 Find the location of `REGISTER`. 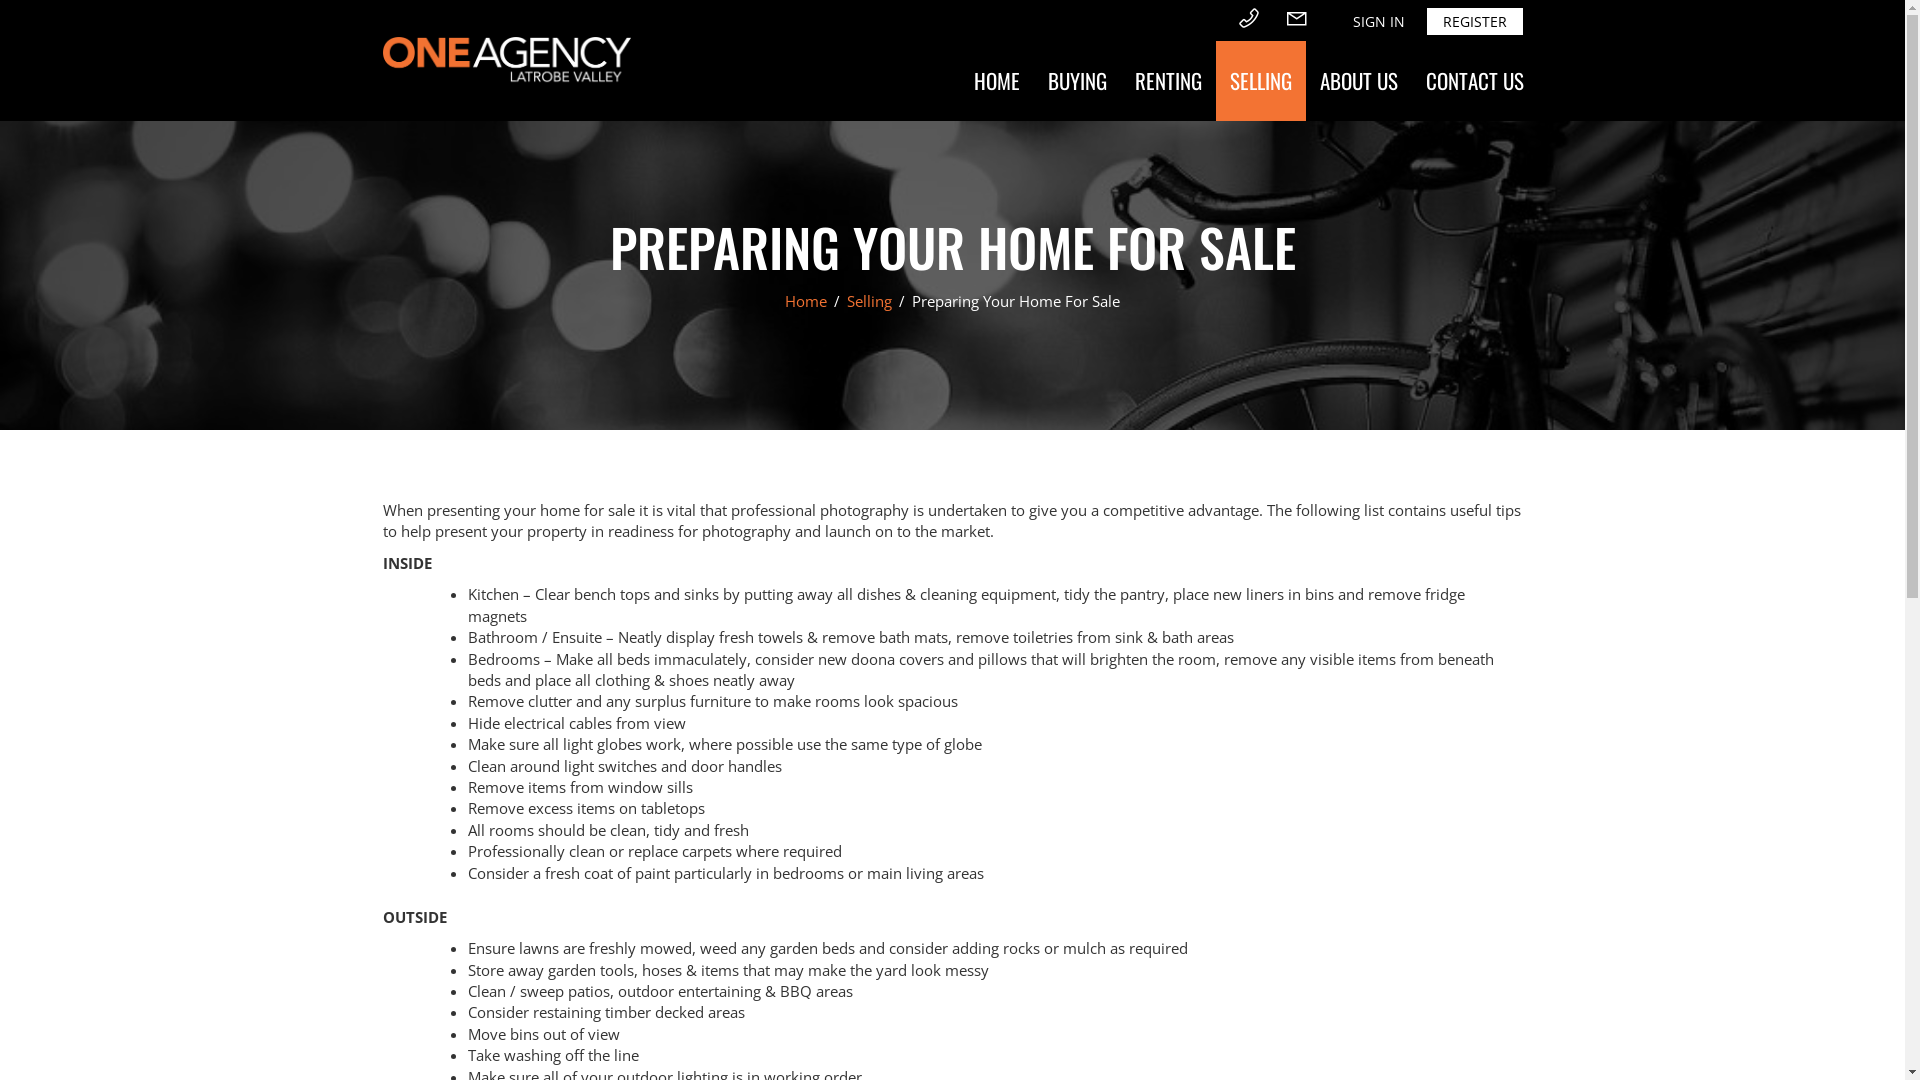

REGISTER is located at coordinates (1474, 22).